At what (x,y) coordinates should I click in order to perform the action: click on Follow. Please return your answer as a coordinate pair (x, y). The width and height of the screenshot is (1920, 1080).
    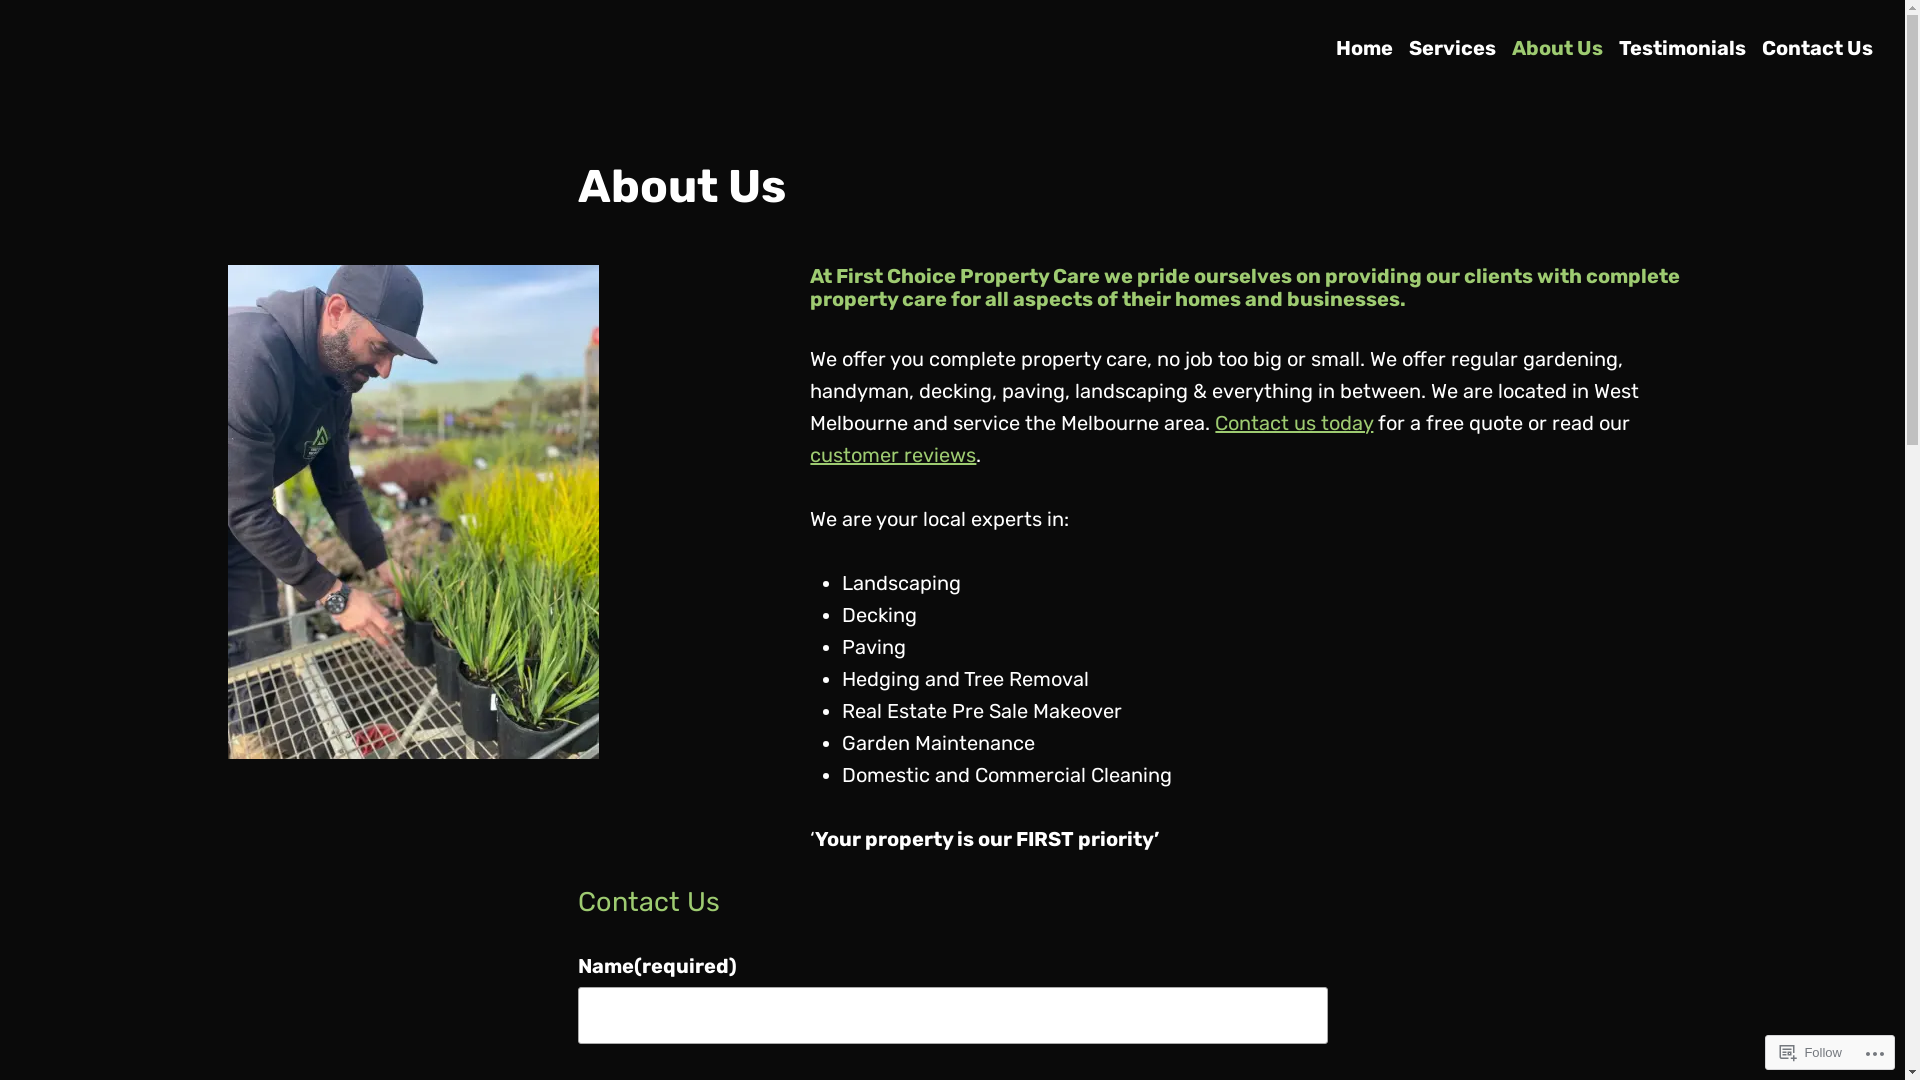
    Looking at the image, I should click on (1811, 1052).